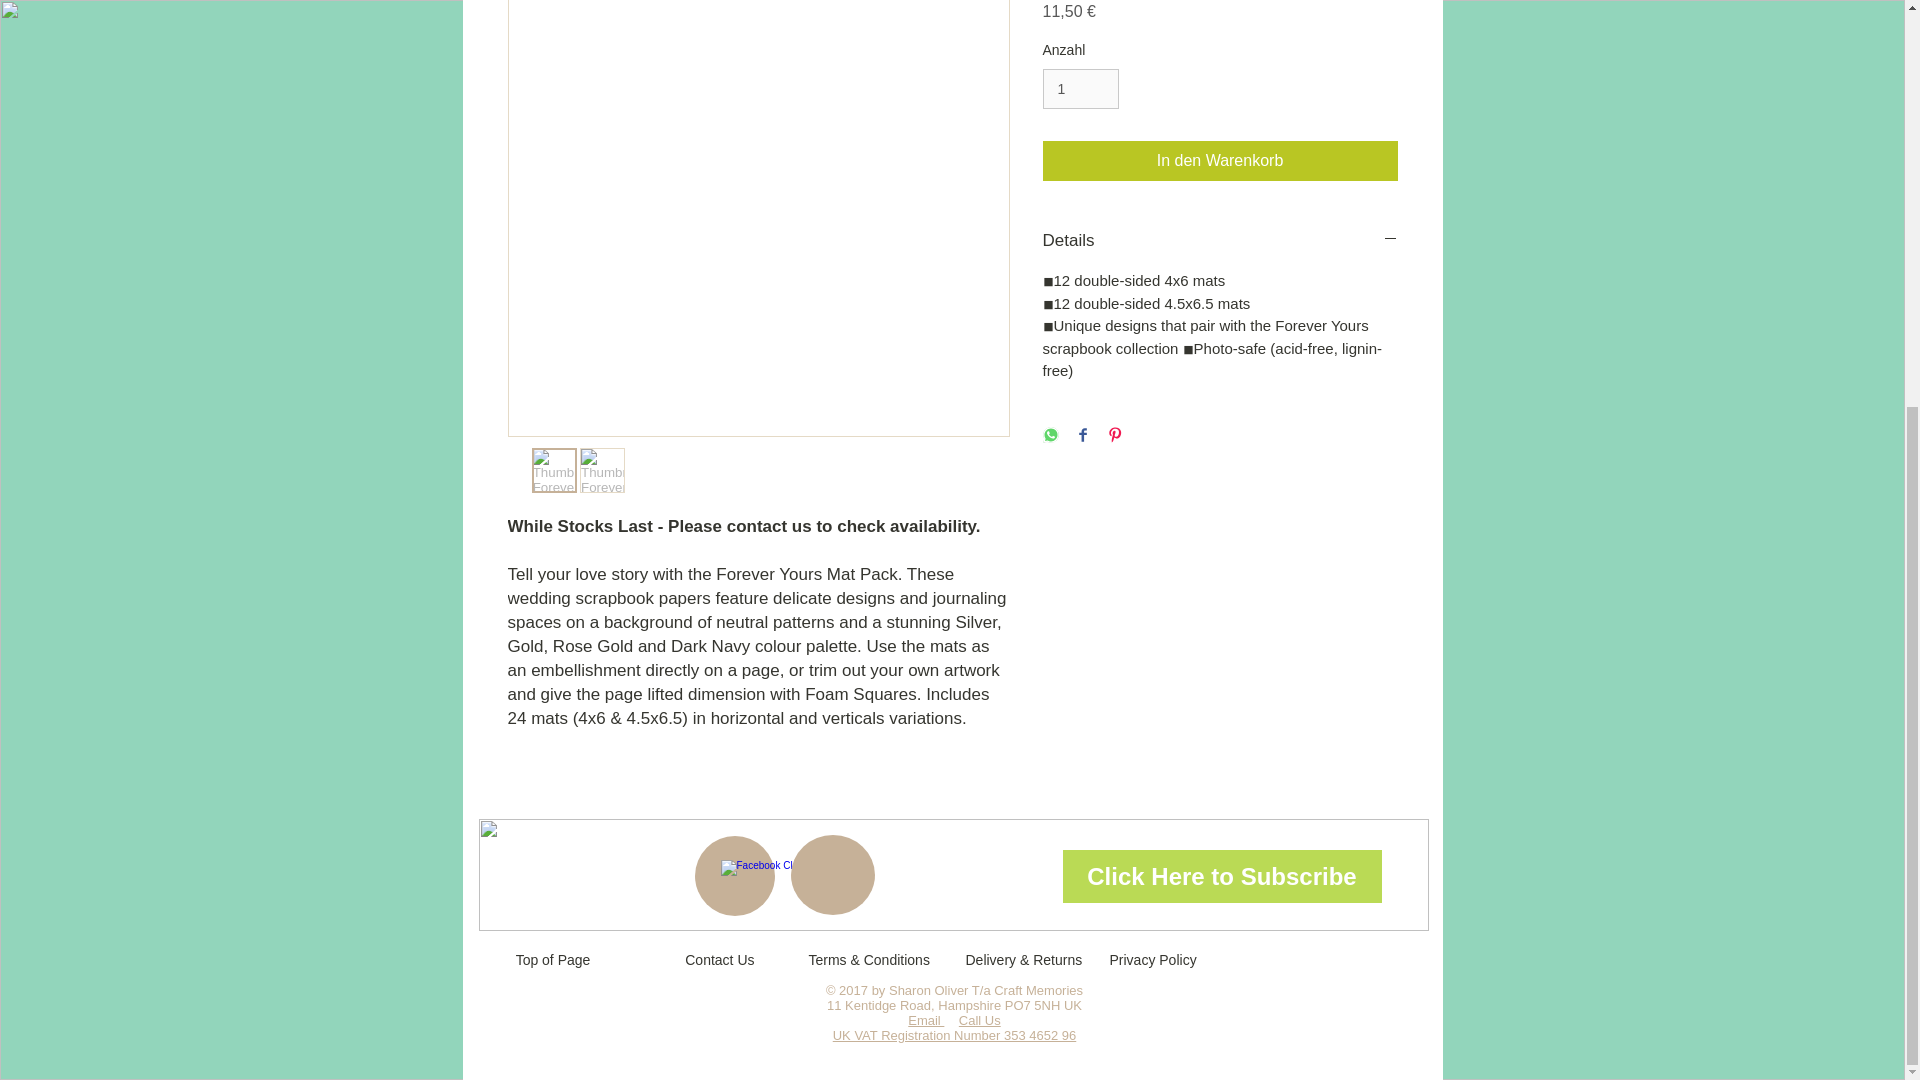 Image resolution: width=1920 pixels, height=1080 pixels. I want to click on Details, so click(1220, 240).